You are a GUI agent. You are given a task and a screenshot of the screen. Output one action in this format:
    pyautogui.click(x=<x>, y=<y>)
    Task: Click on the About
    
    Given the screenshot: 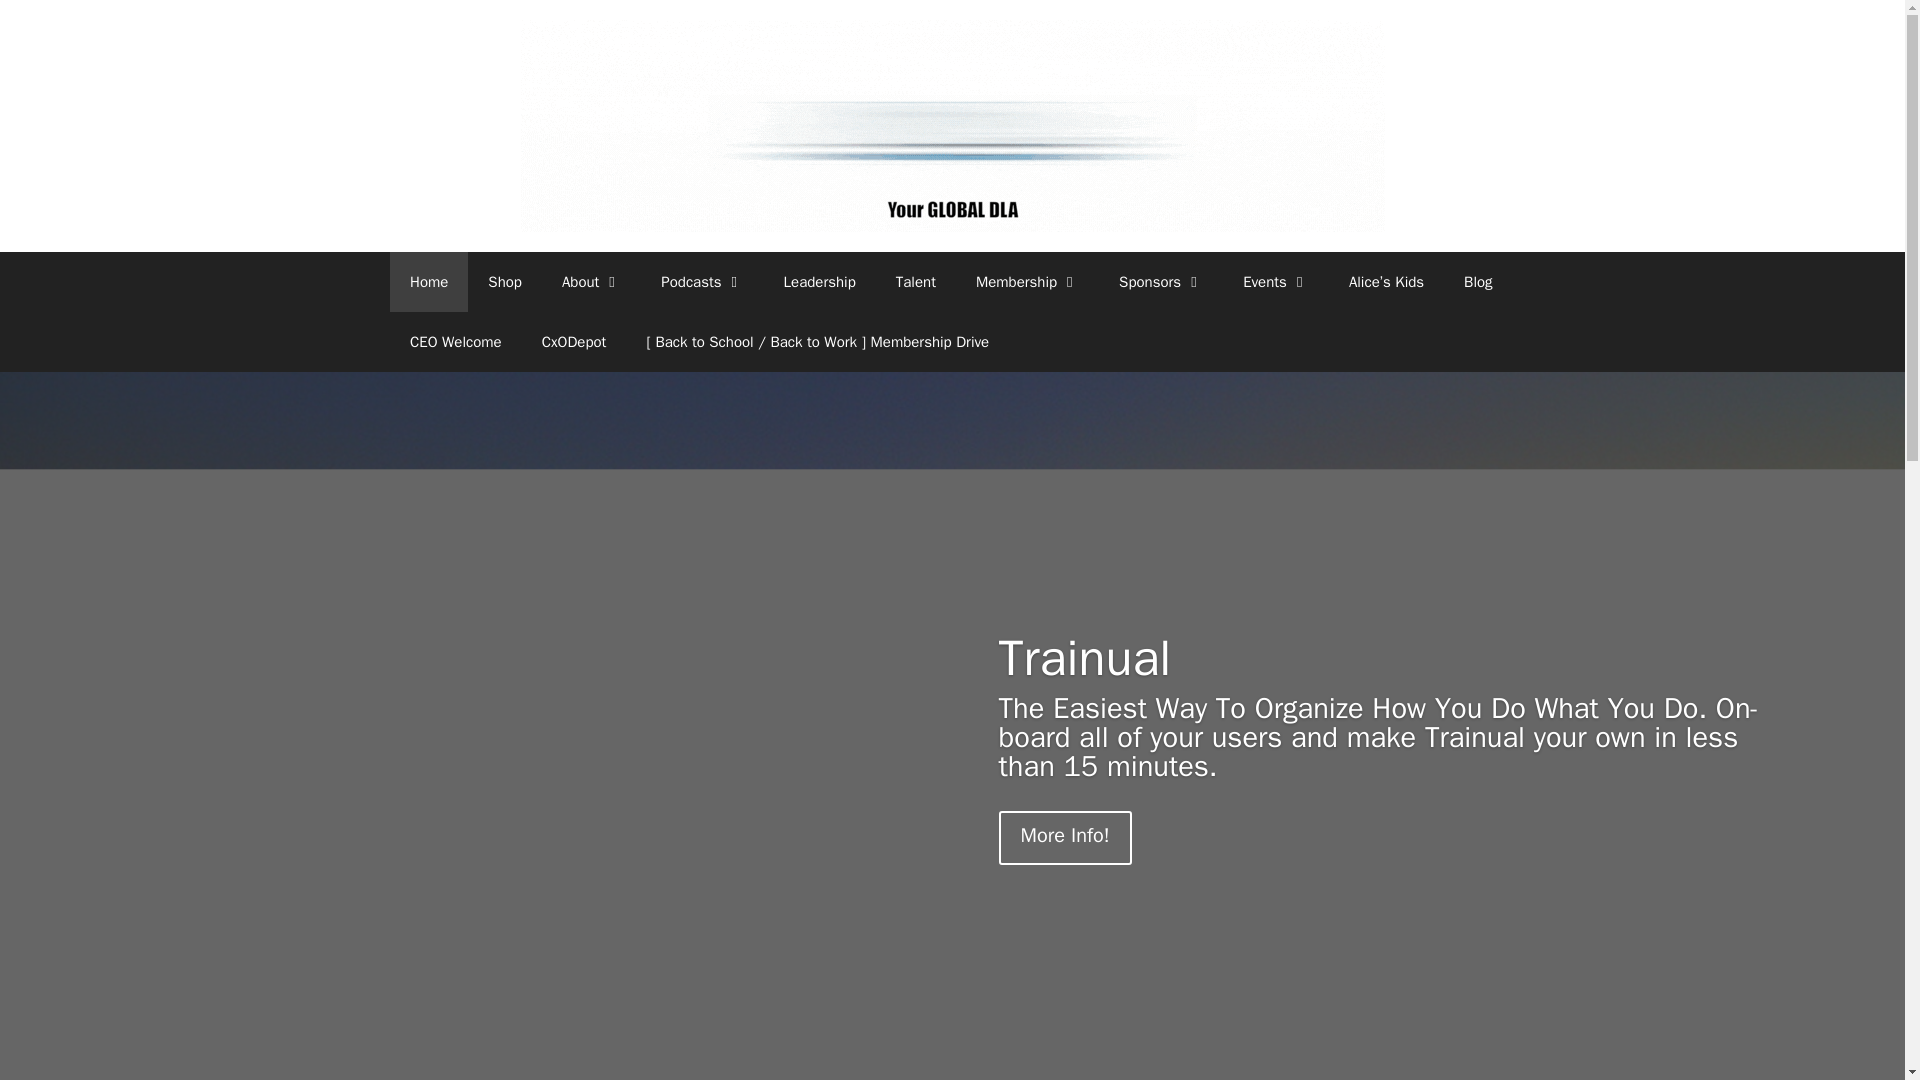 What is the action you would take?
    pyautogui.click(x=591, y=282)
    